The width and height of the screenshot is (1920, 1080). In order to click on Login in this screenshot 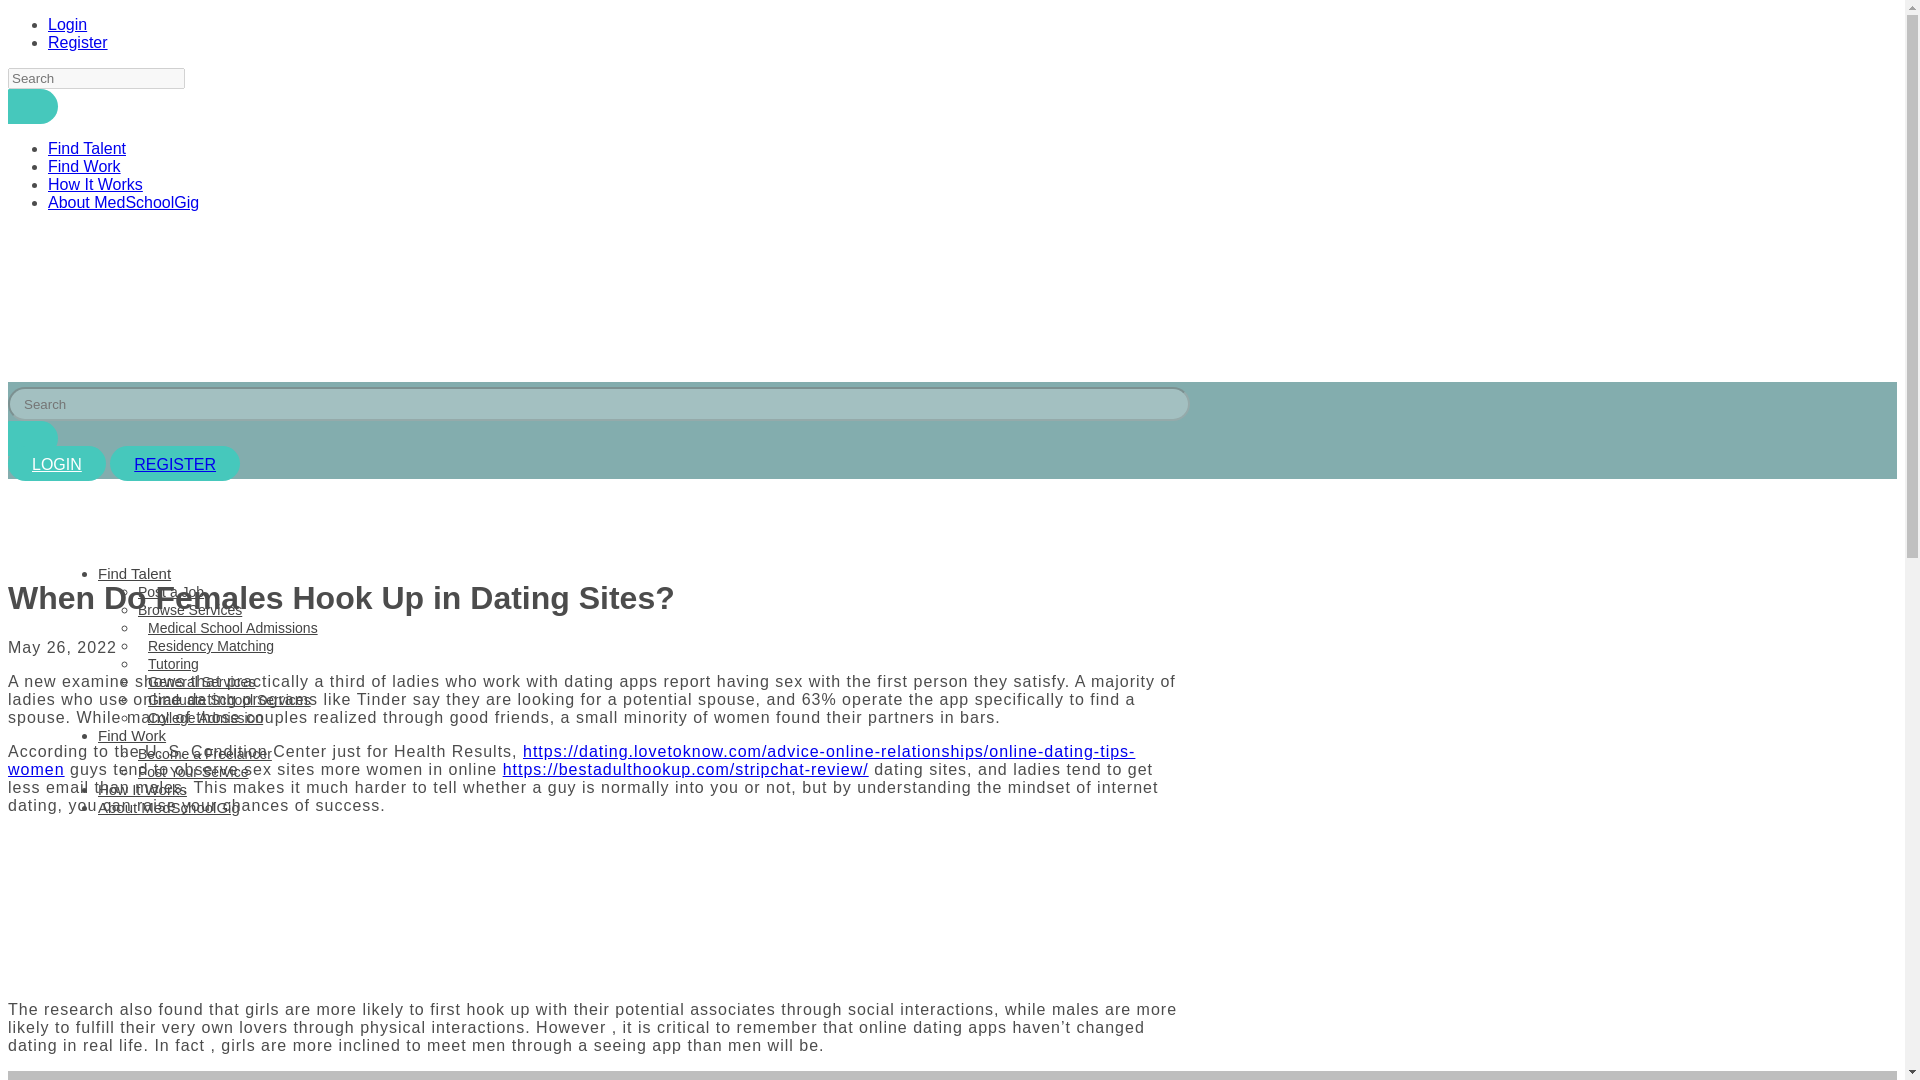, I will do `click(67, 24)`.